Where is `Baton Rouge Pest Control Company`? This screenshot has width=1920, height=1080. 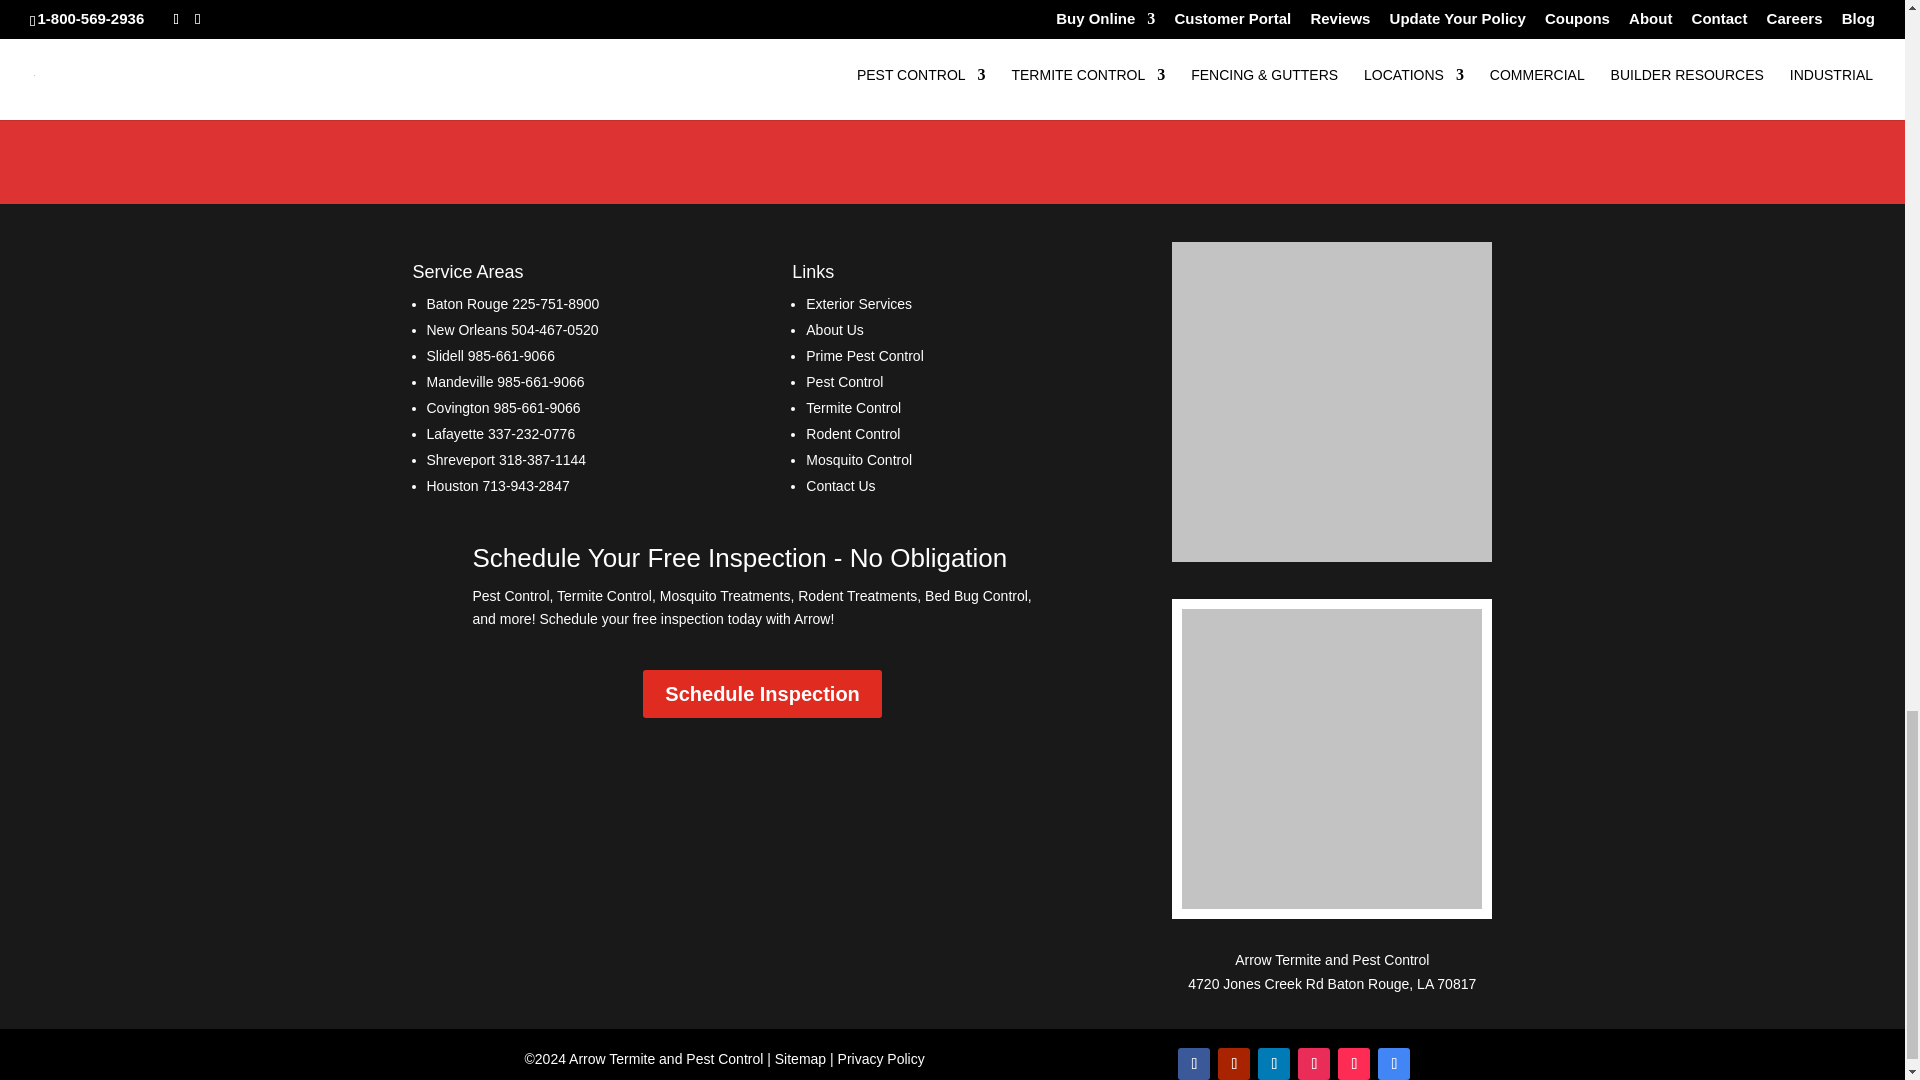
Baton Rouge Pest Control Company is located at coordinates (467, 304).